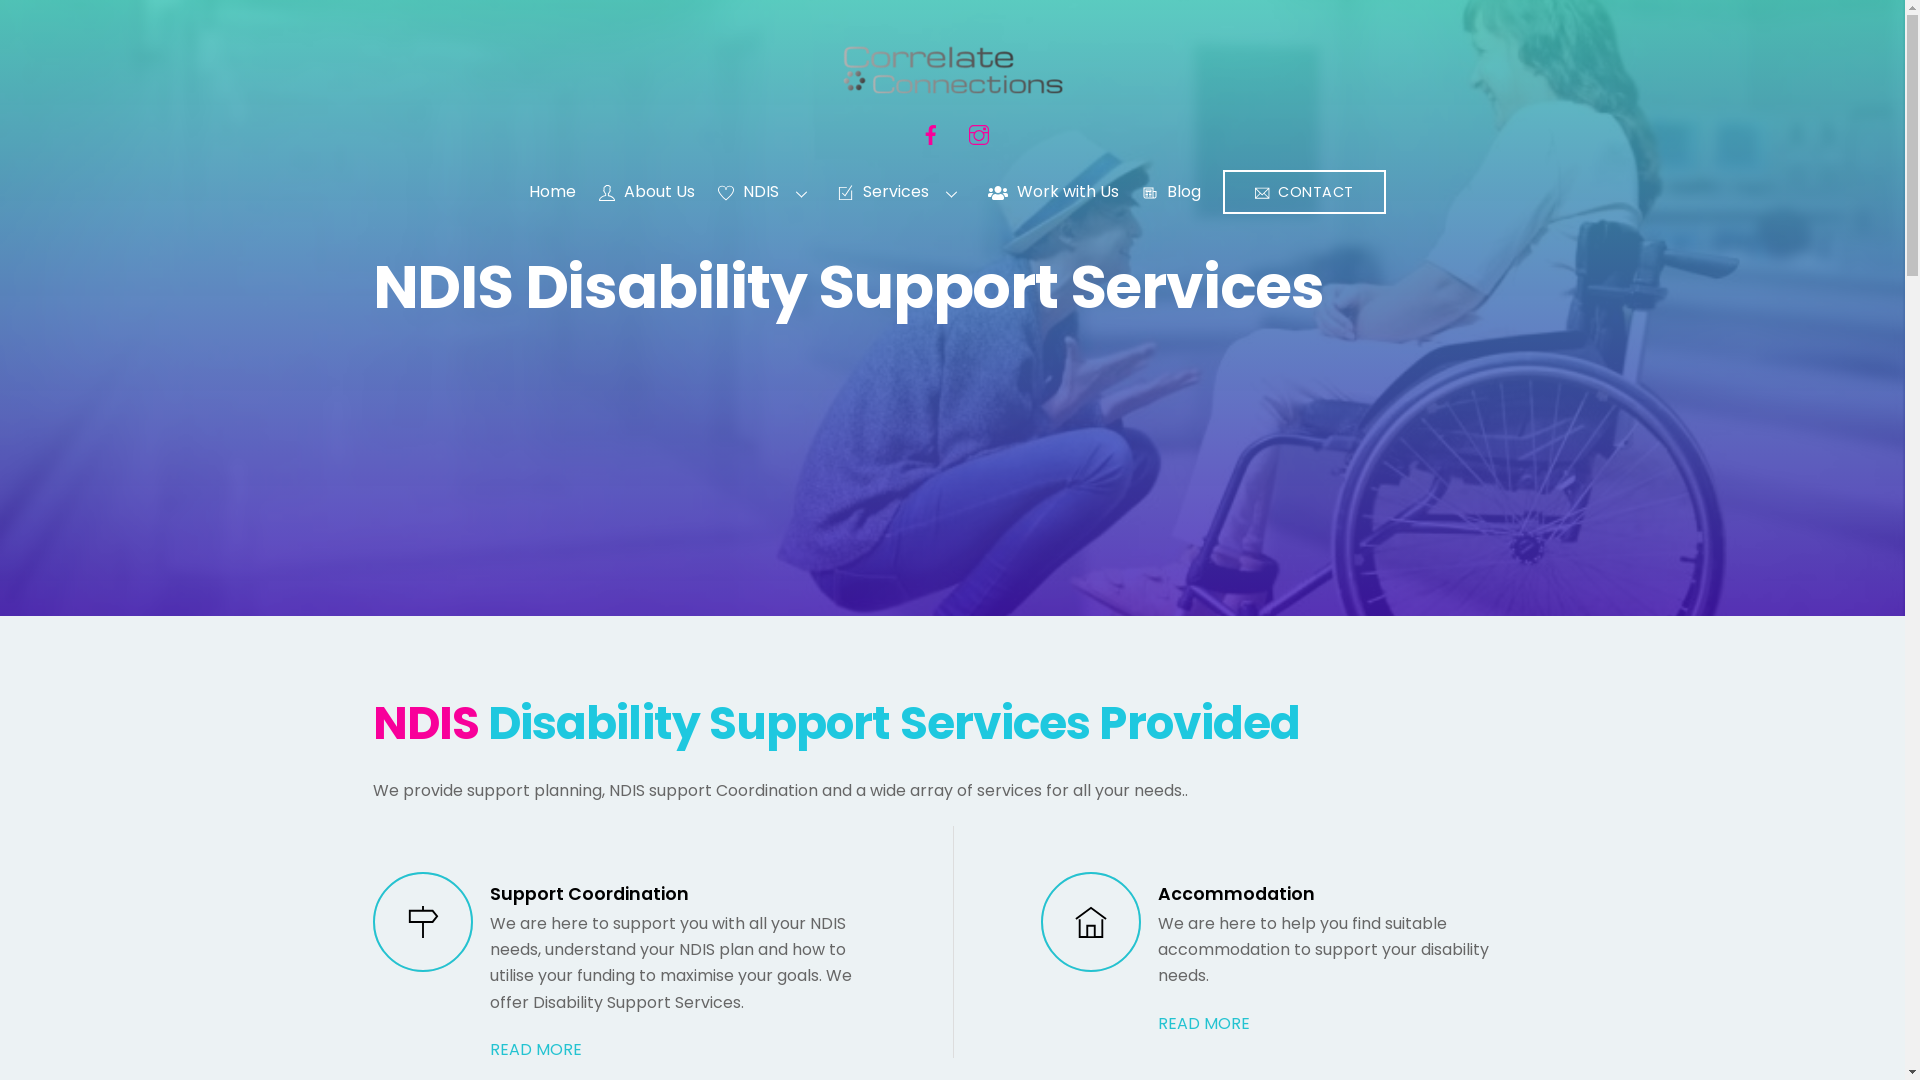 The height and width of the screenshot is (1080, 1920). Describe the element at coordinates (536, 1050) in the screenshot. I see `READ MORE` at that location.